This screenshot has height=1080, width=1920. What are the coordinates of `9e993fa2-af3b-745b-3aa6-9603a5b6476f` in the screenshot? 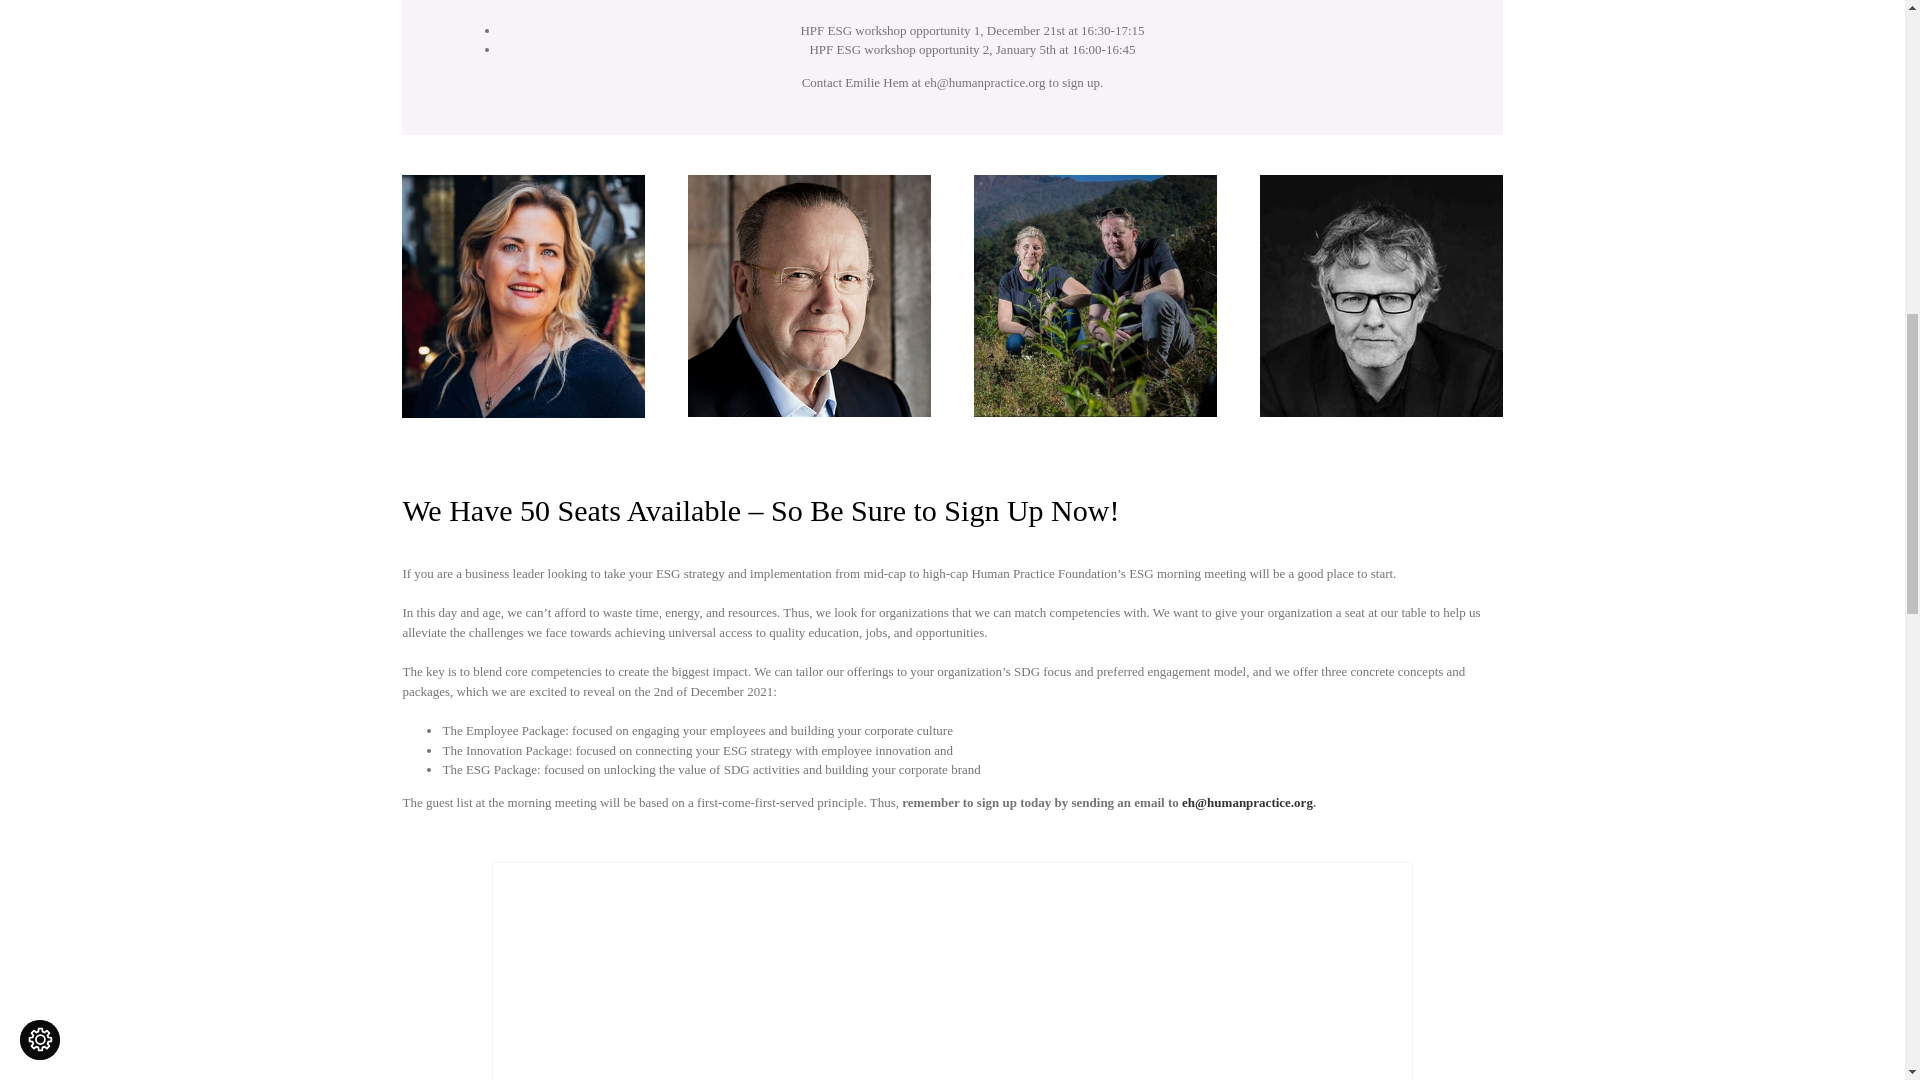 It's located at (808, 295).